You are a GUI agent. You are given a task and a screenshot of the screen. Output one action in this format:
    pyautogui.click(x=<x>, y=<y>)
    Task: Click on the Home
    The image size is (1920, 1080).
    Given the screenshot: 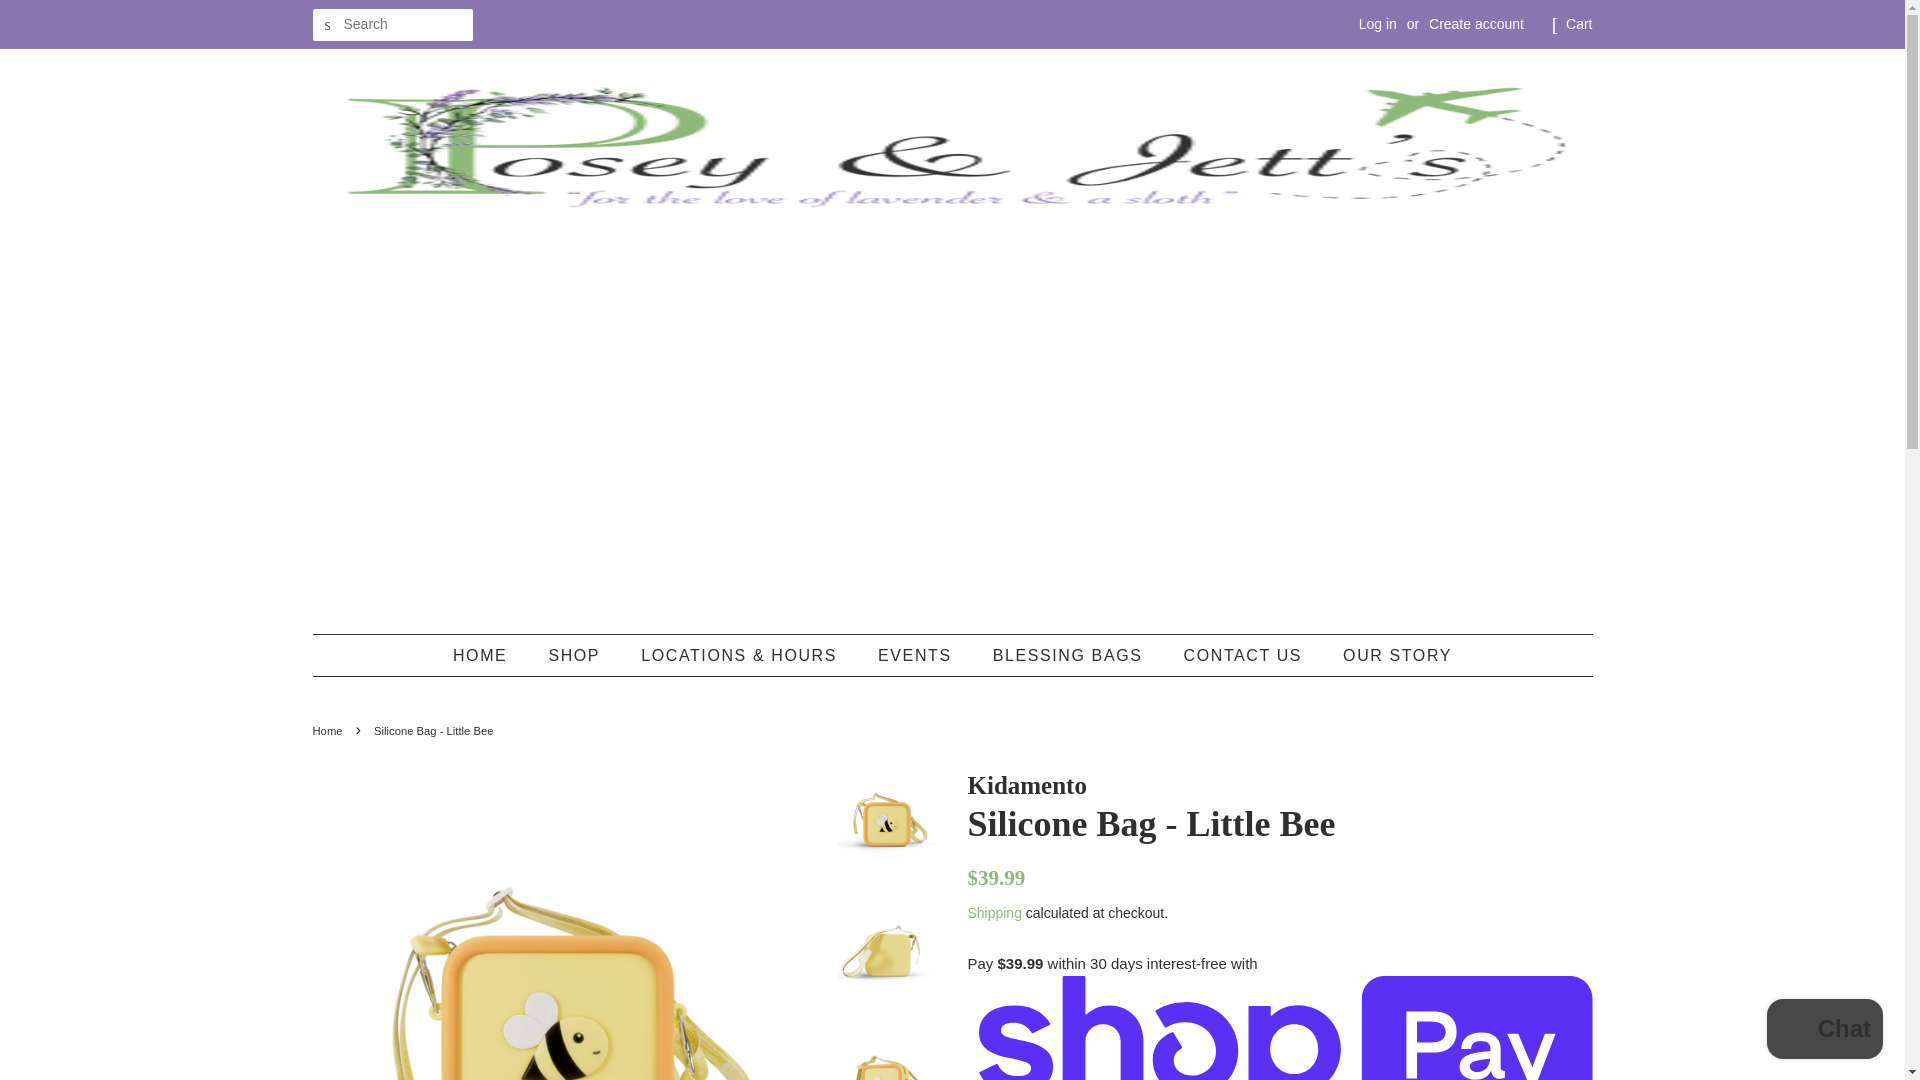 What is the action you would take?
    pyautogui.click(x=329, y=730)
    